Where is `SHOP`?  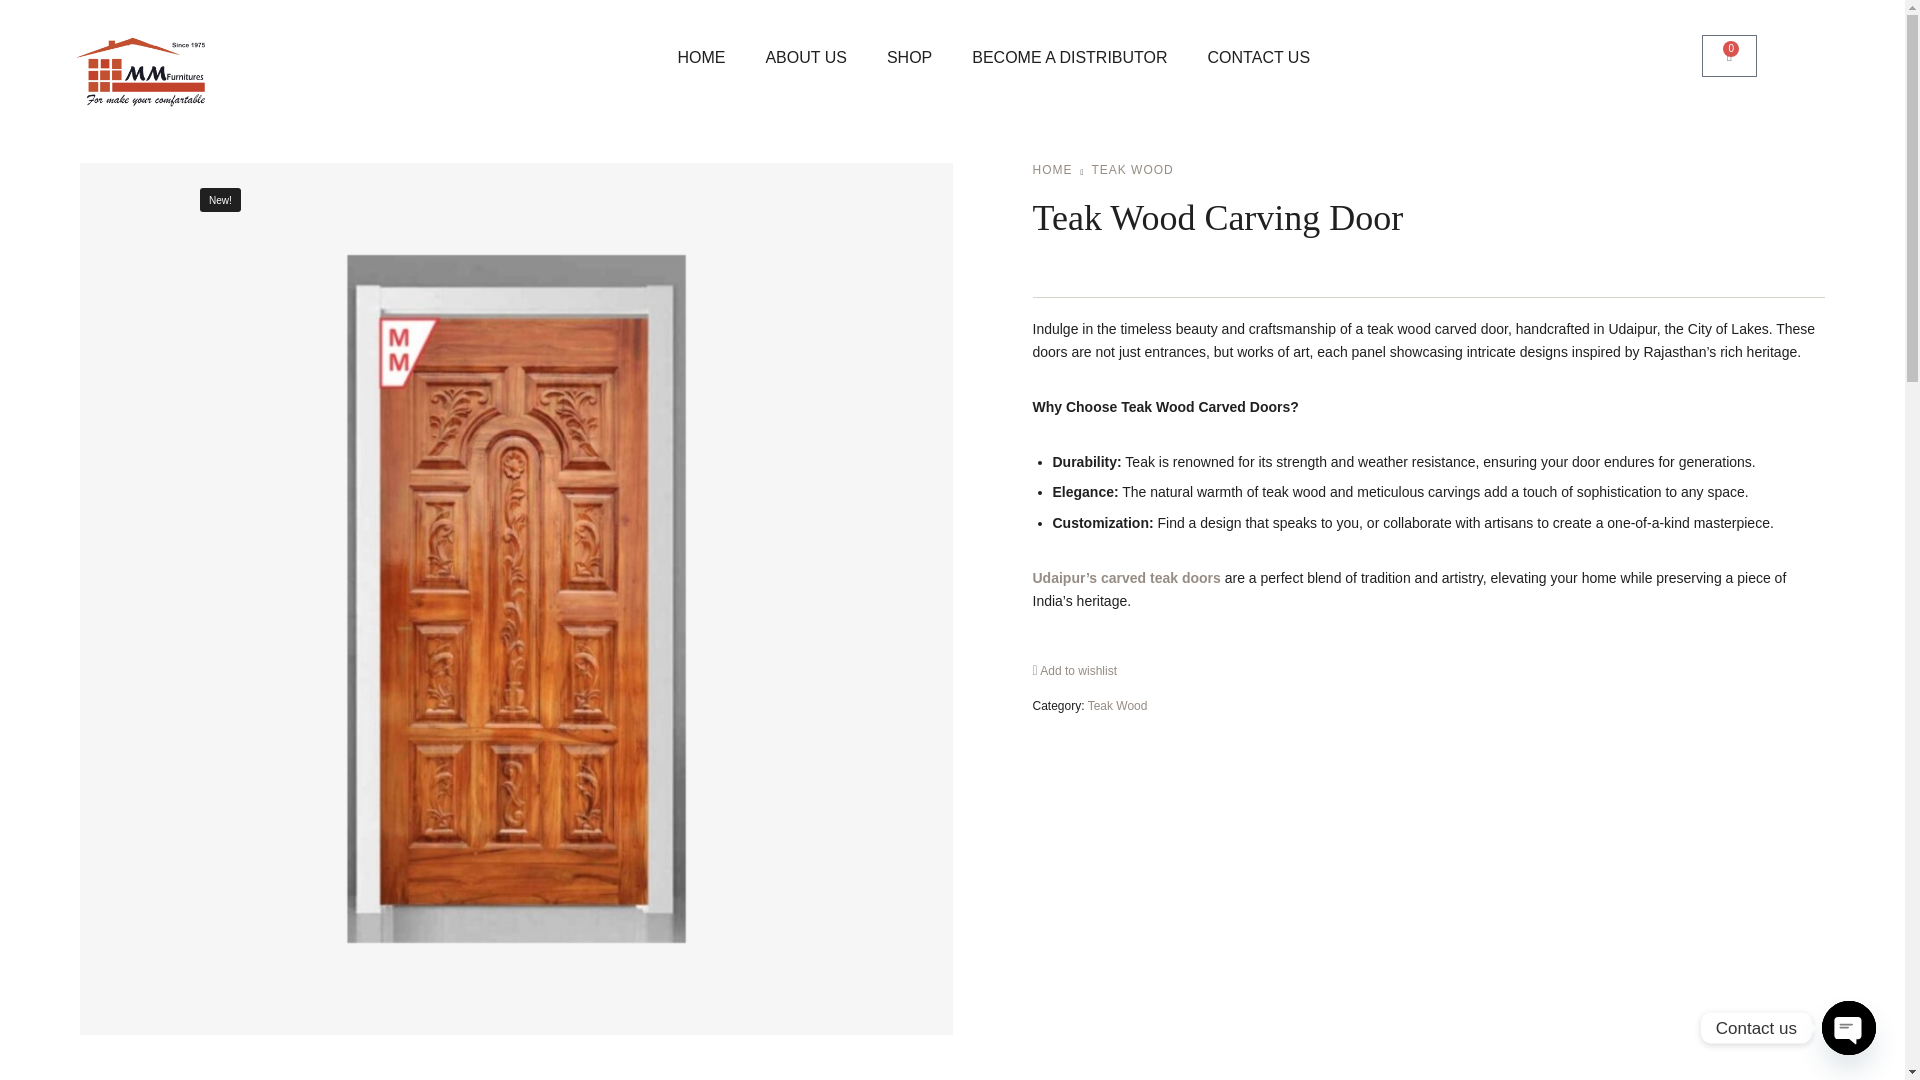
SHOP is located at coordinates (910, 58).